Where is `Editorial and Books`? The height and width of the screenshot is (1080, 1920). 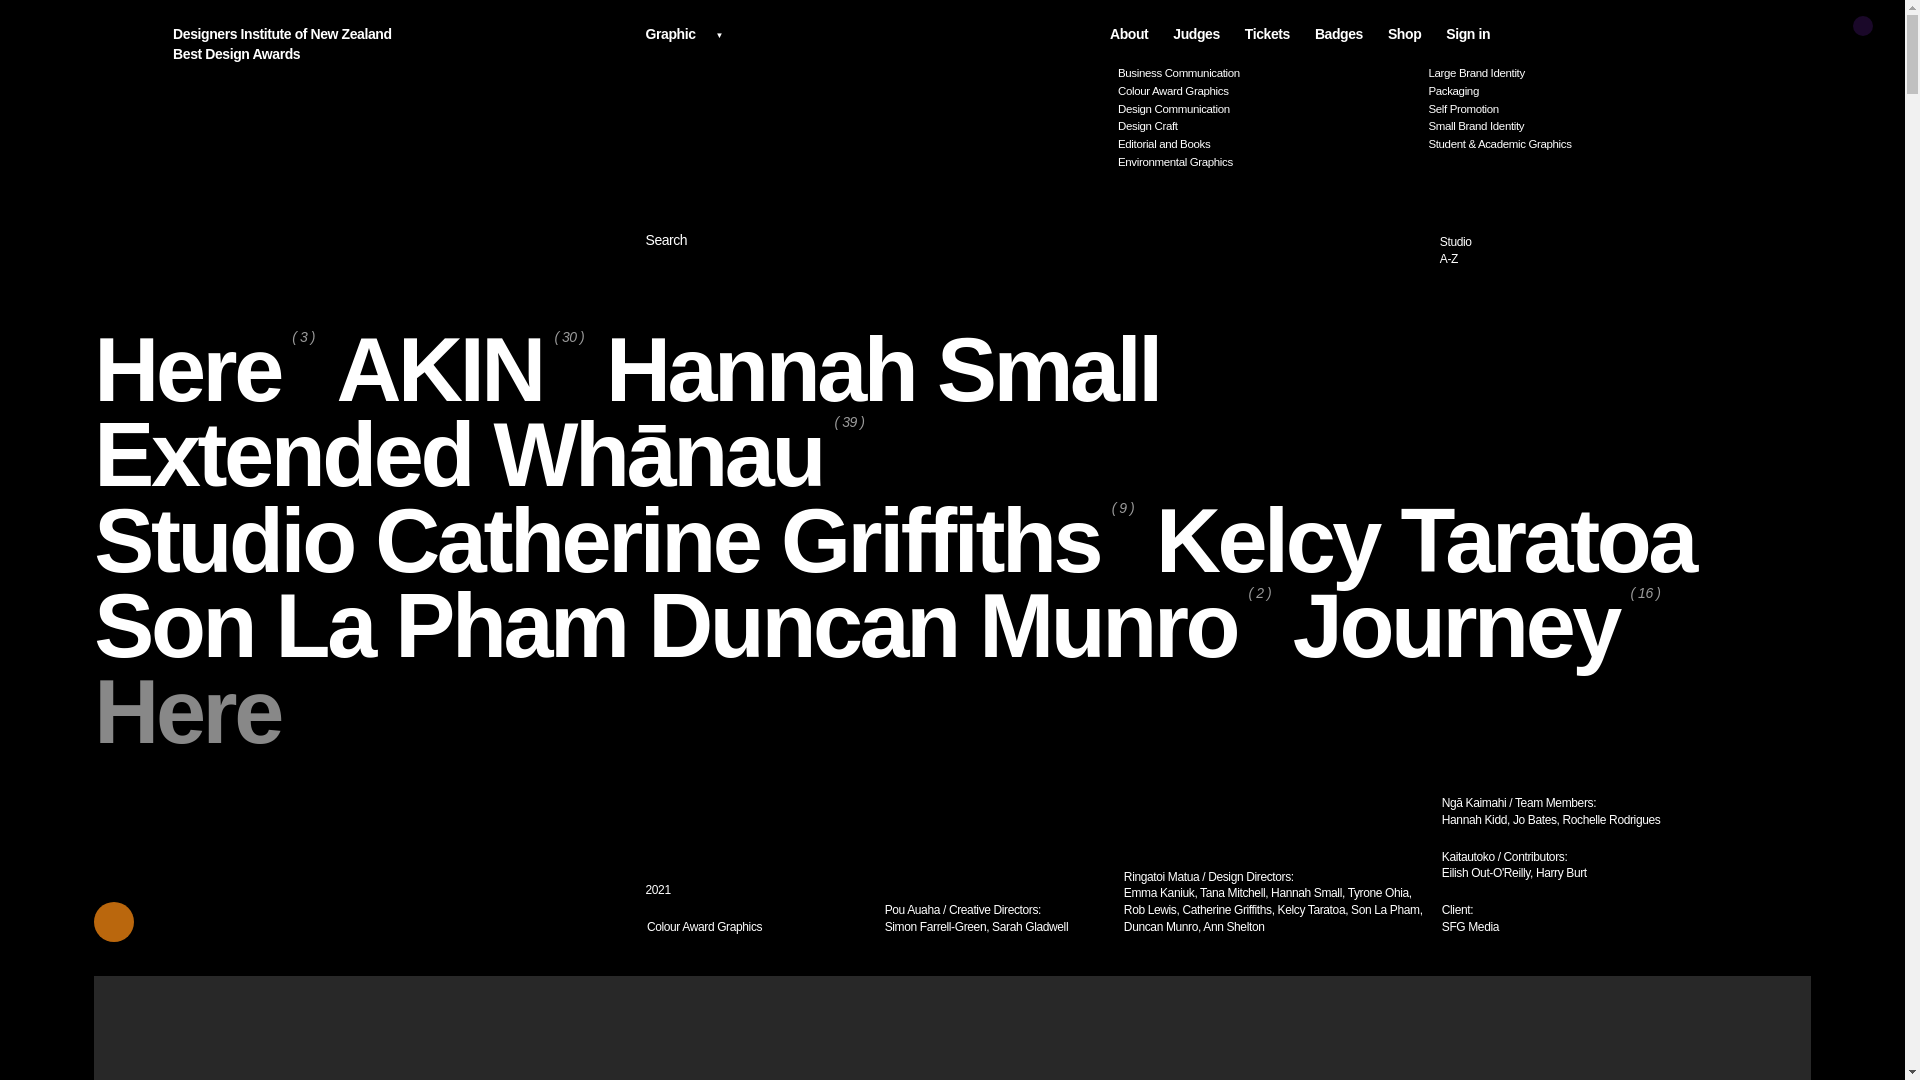
Editorial and Books is located at coordinates (1266, 144).